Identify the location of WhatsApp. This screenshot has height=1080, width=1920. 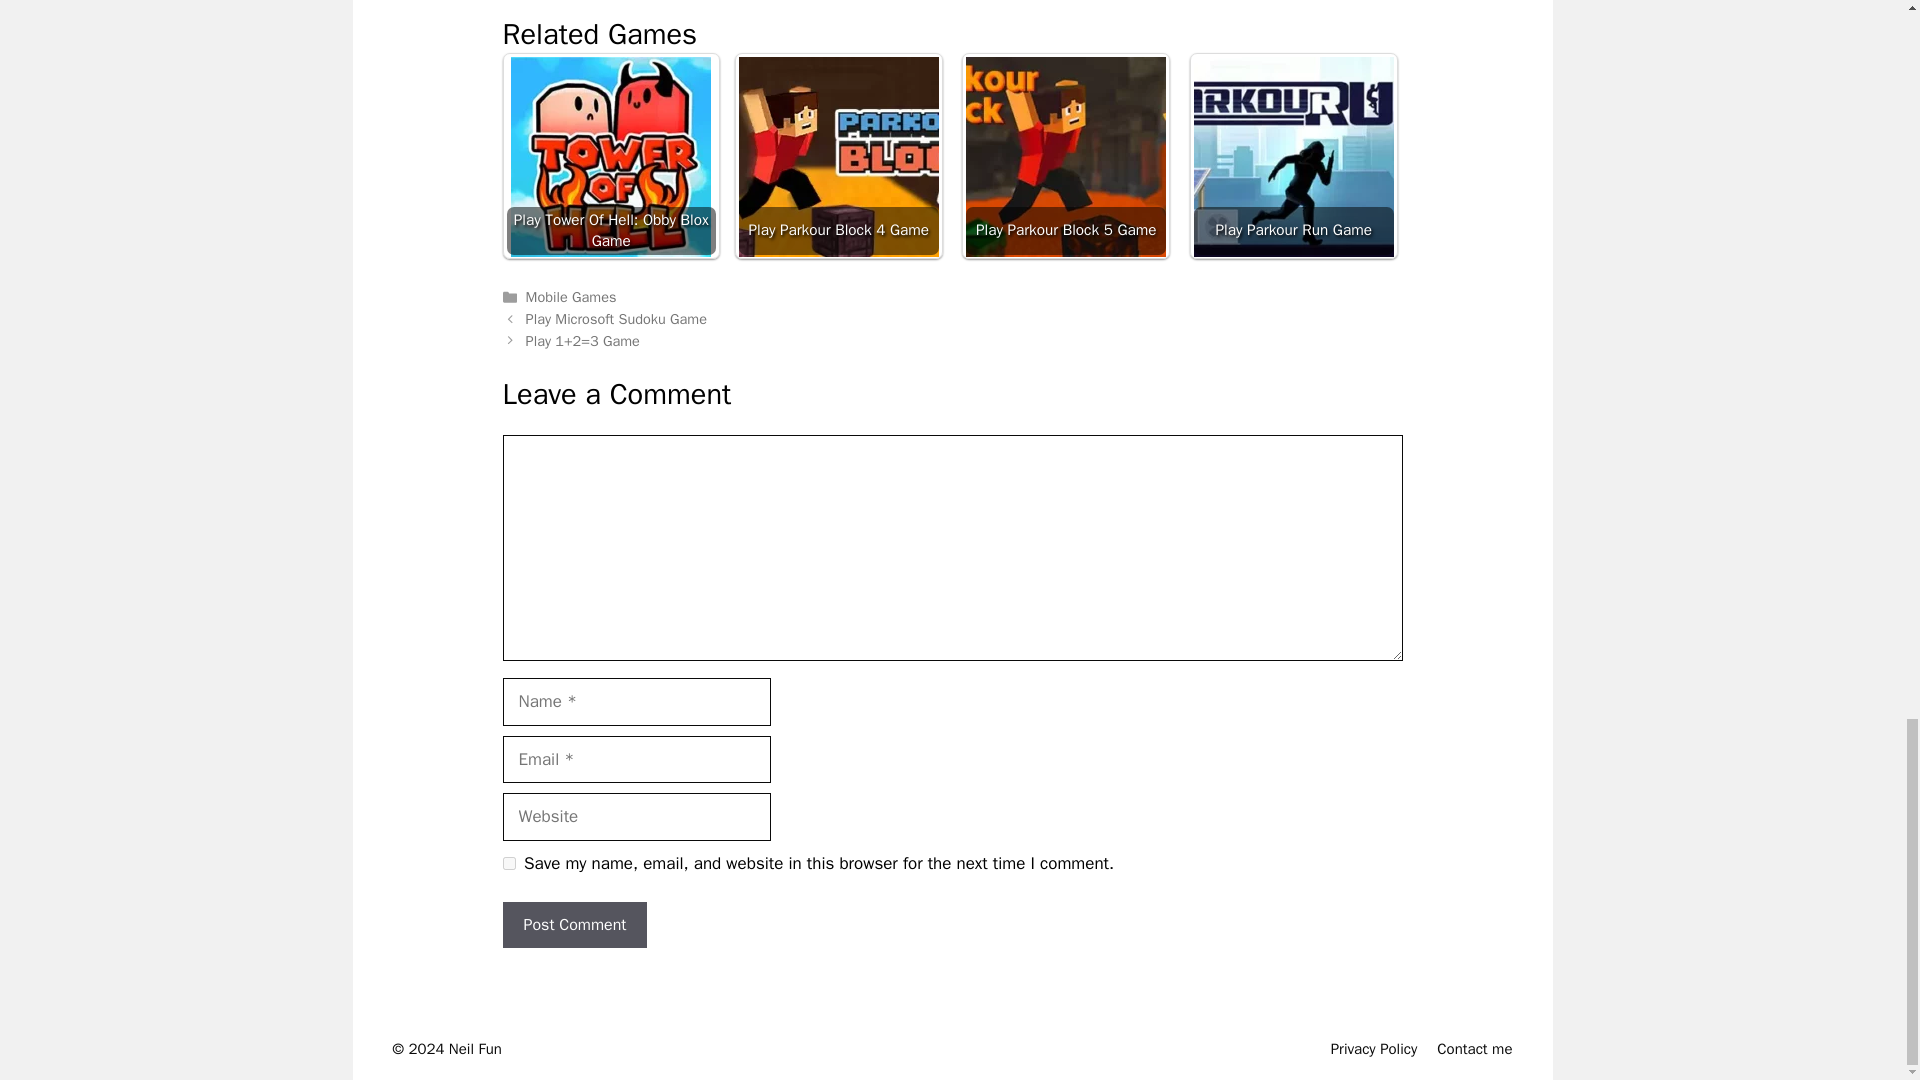
(682, 1).